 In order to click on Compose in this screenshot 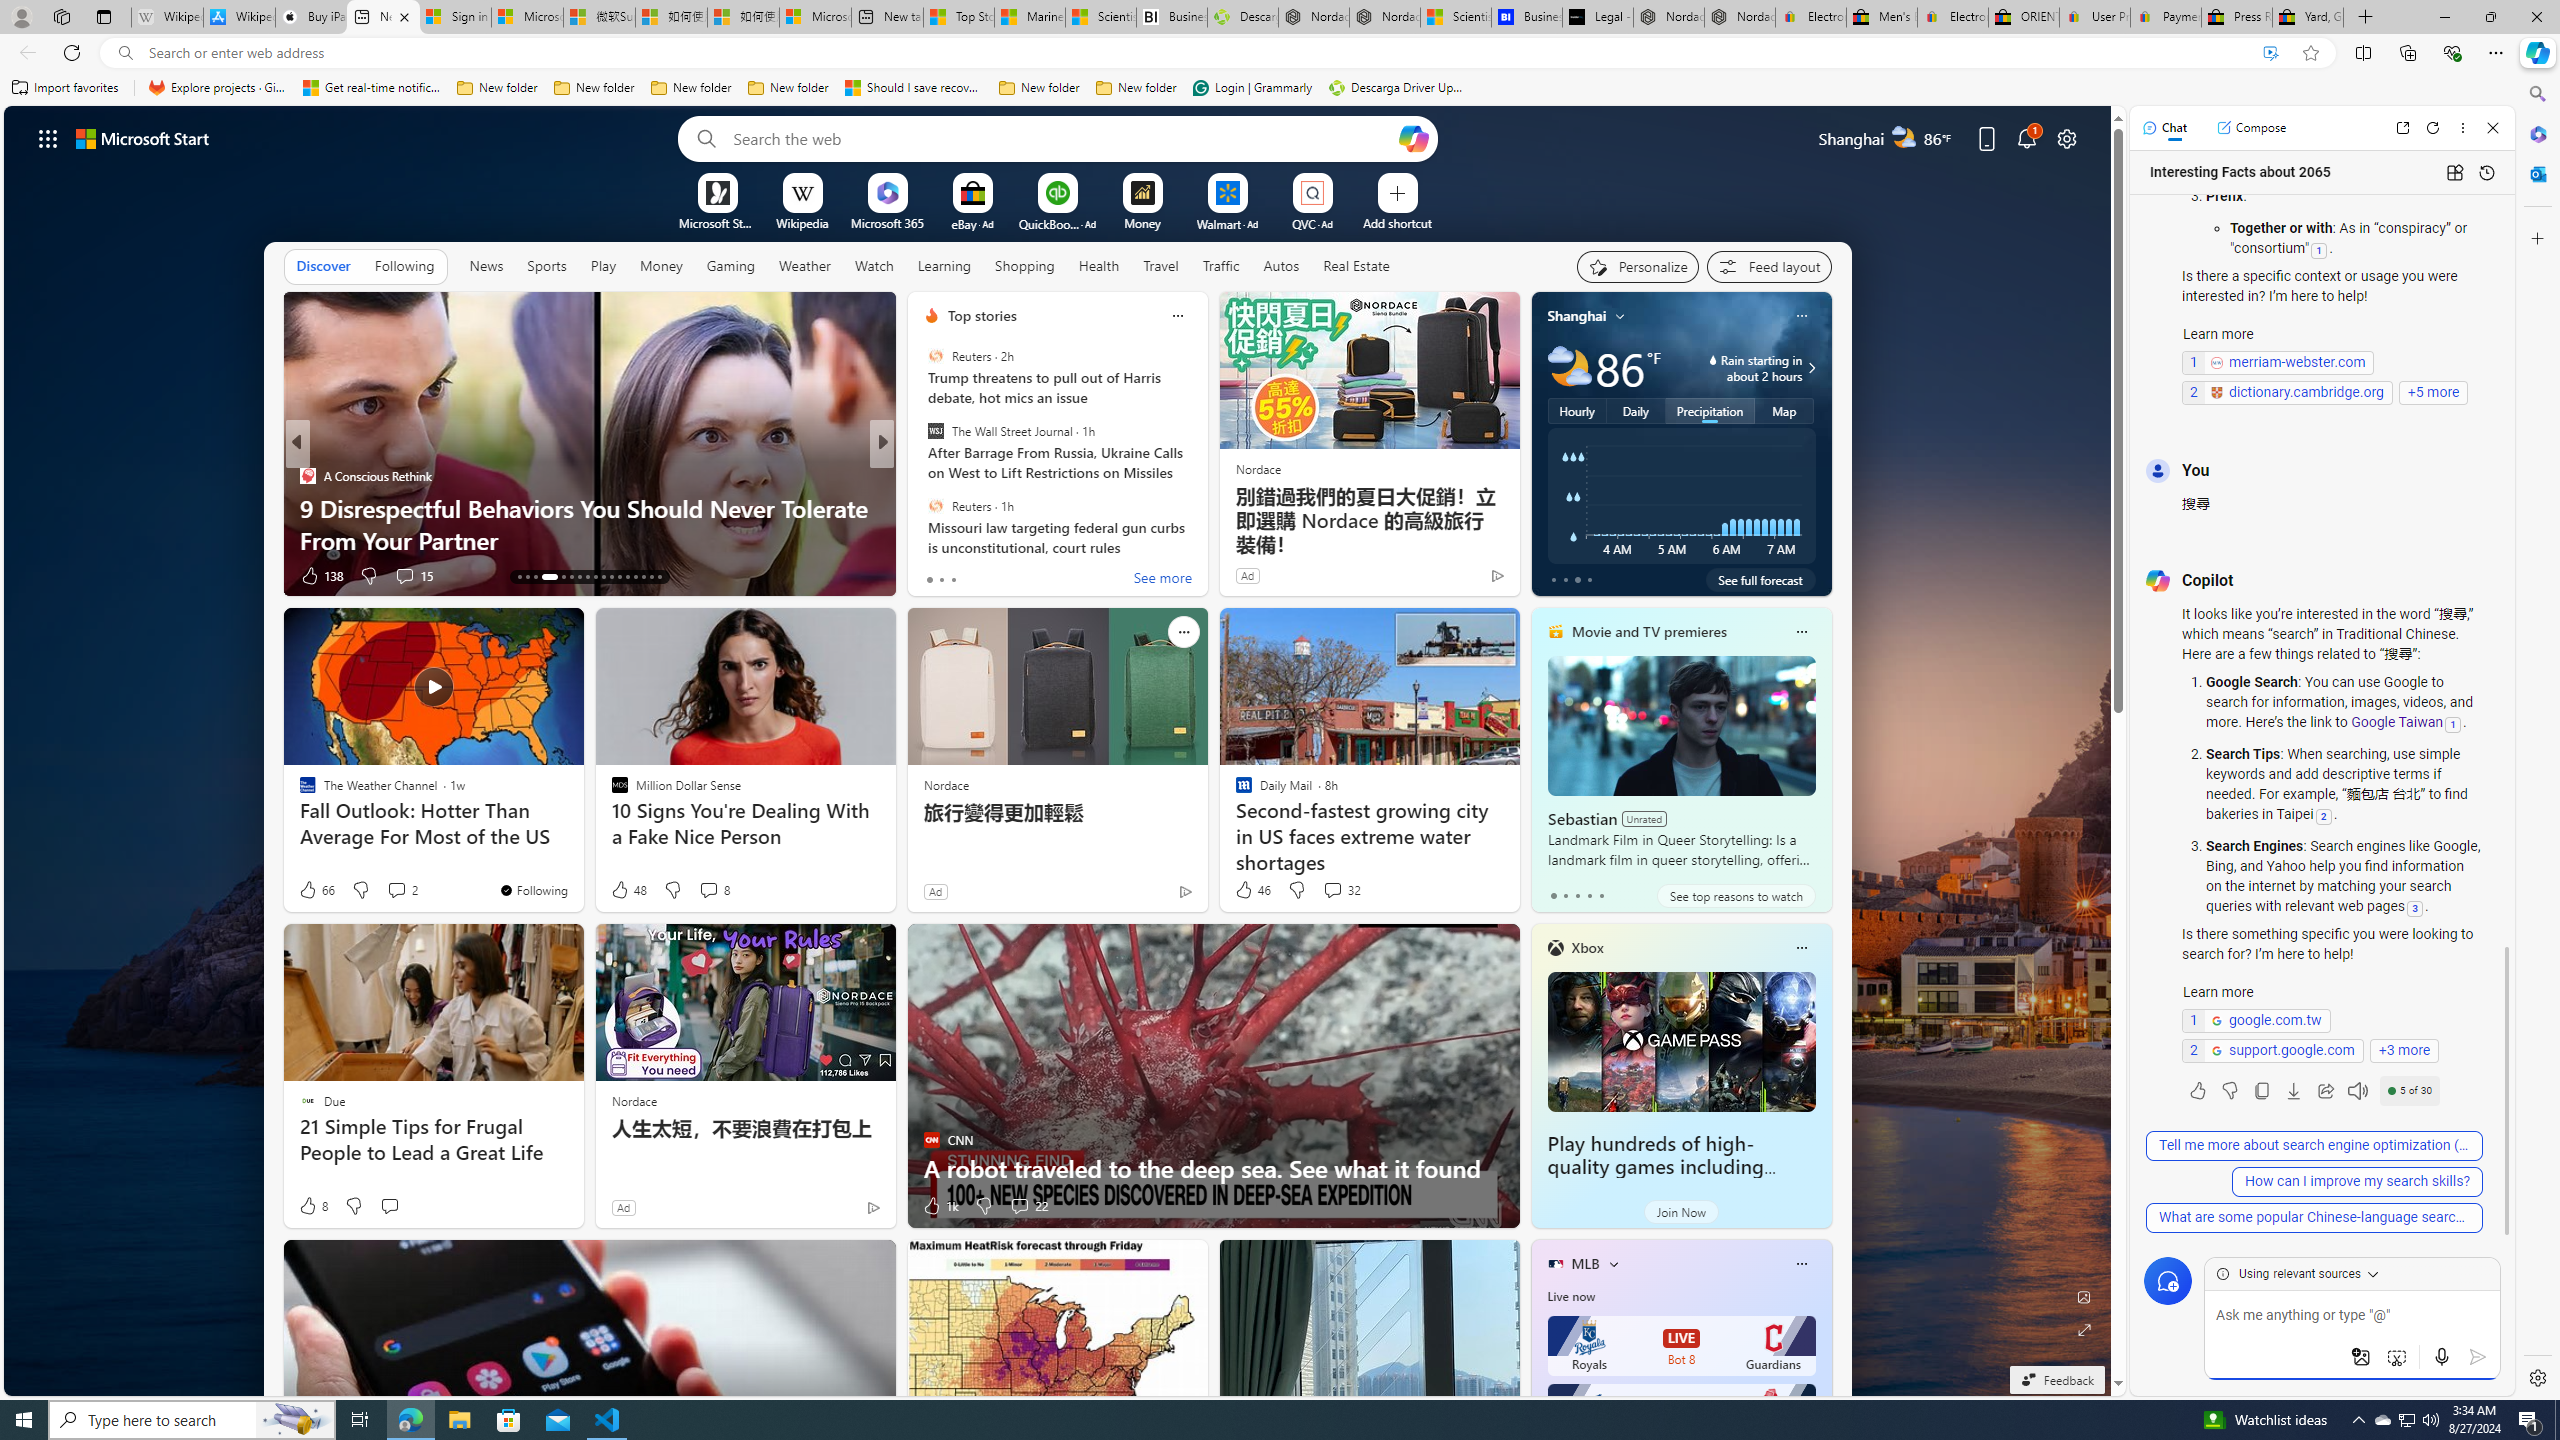, I will do `click(2251, 128)`.